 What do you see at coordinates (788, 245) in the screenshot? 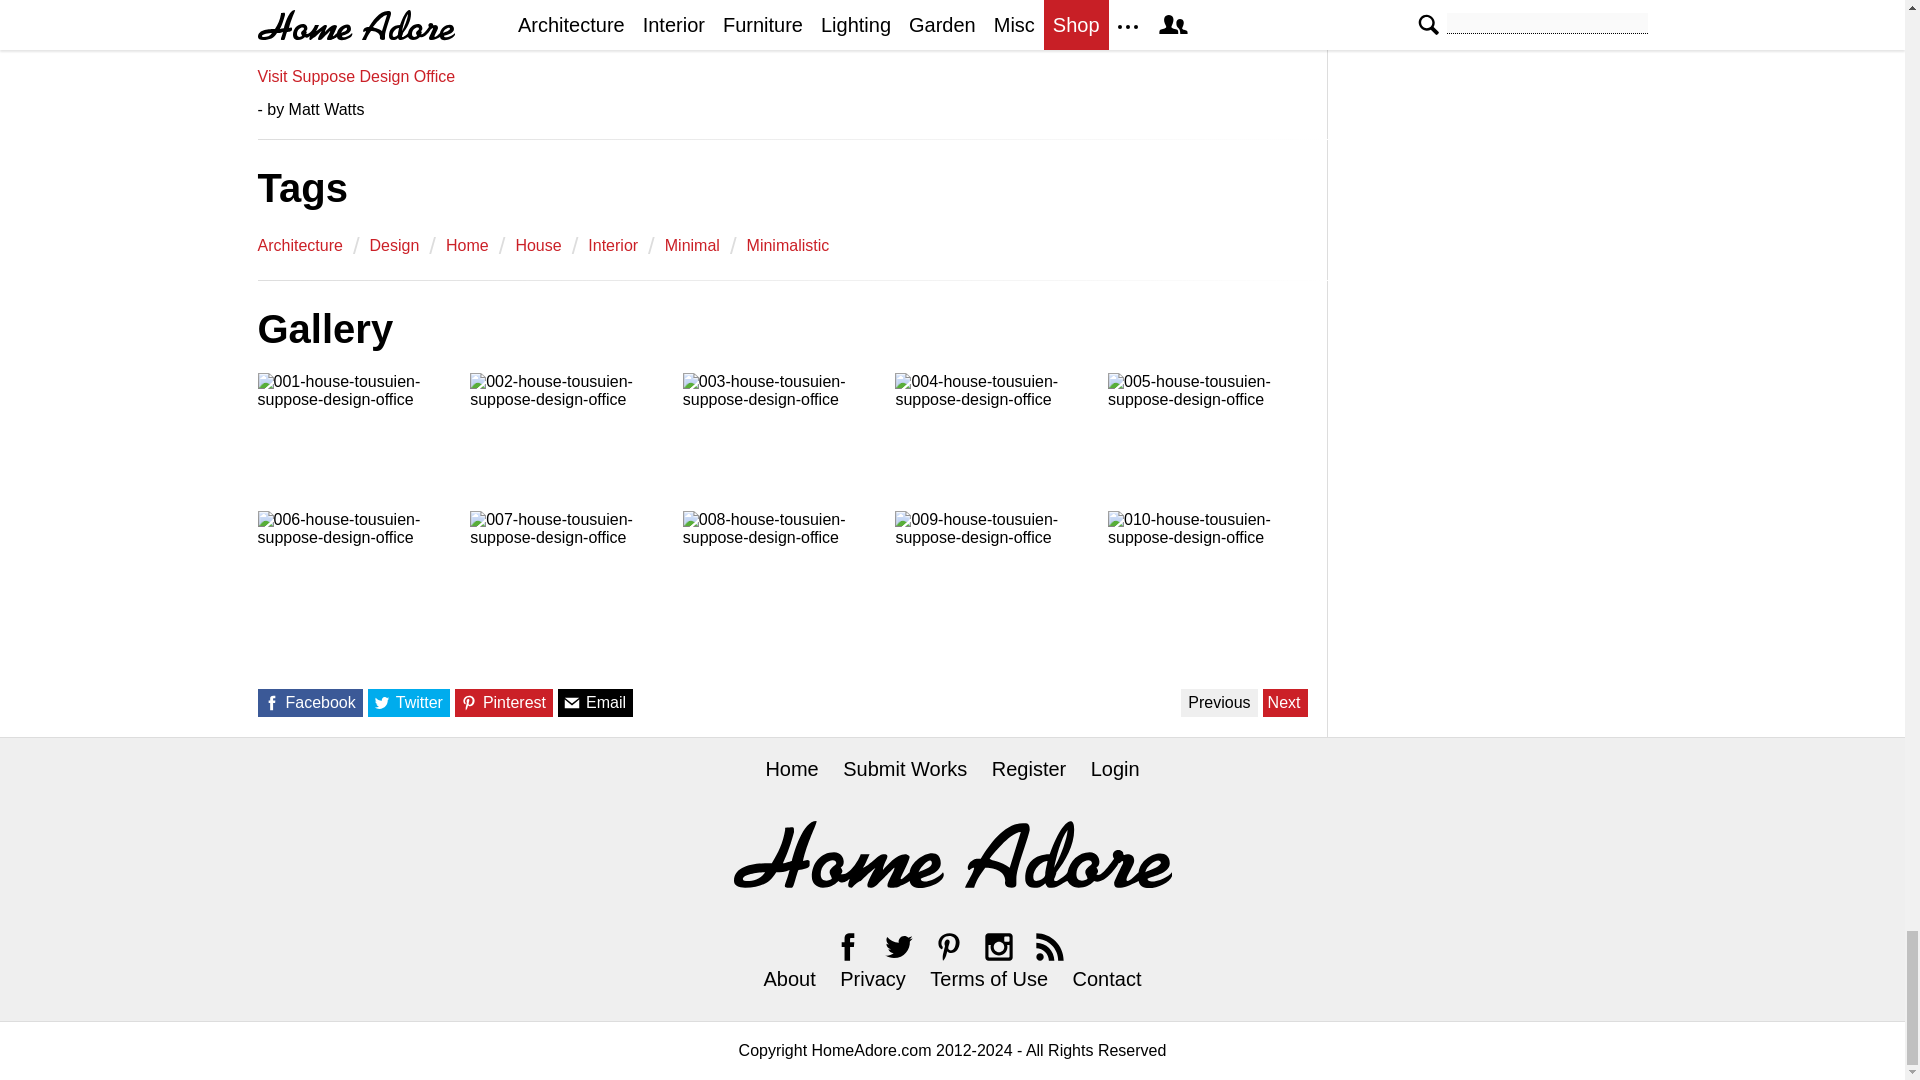
I see `minimalistic` at bounding box center [788, 245].